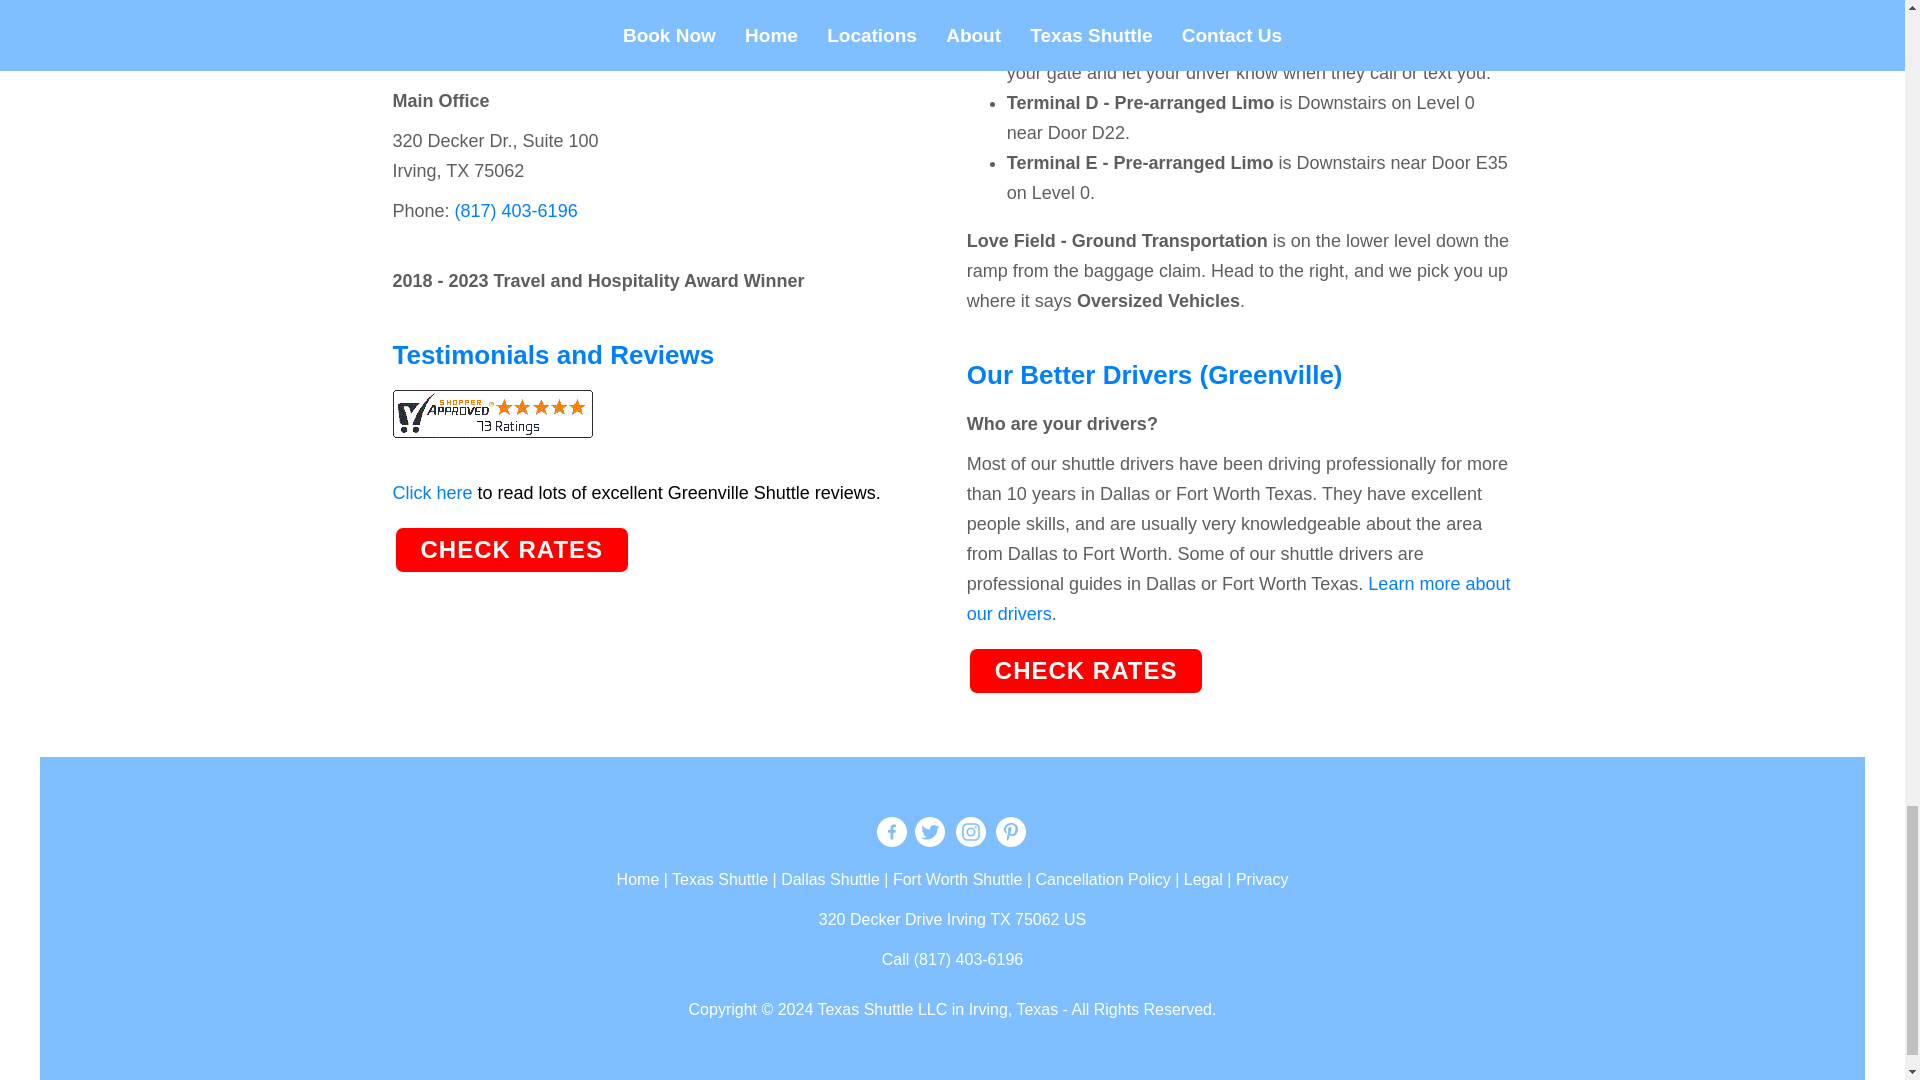  I want to click on CHECK RATES, so click(511, 548).